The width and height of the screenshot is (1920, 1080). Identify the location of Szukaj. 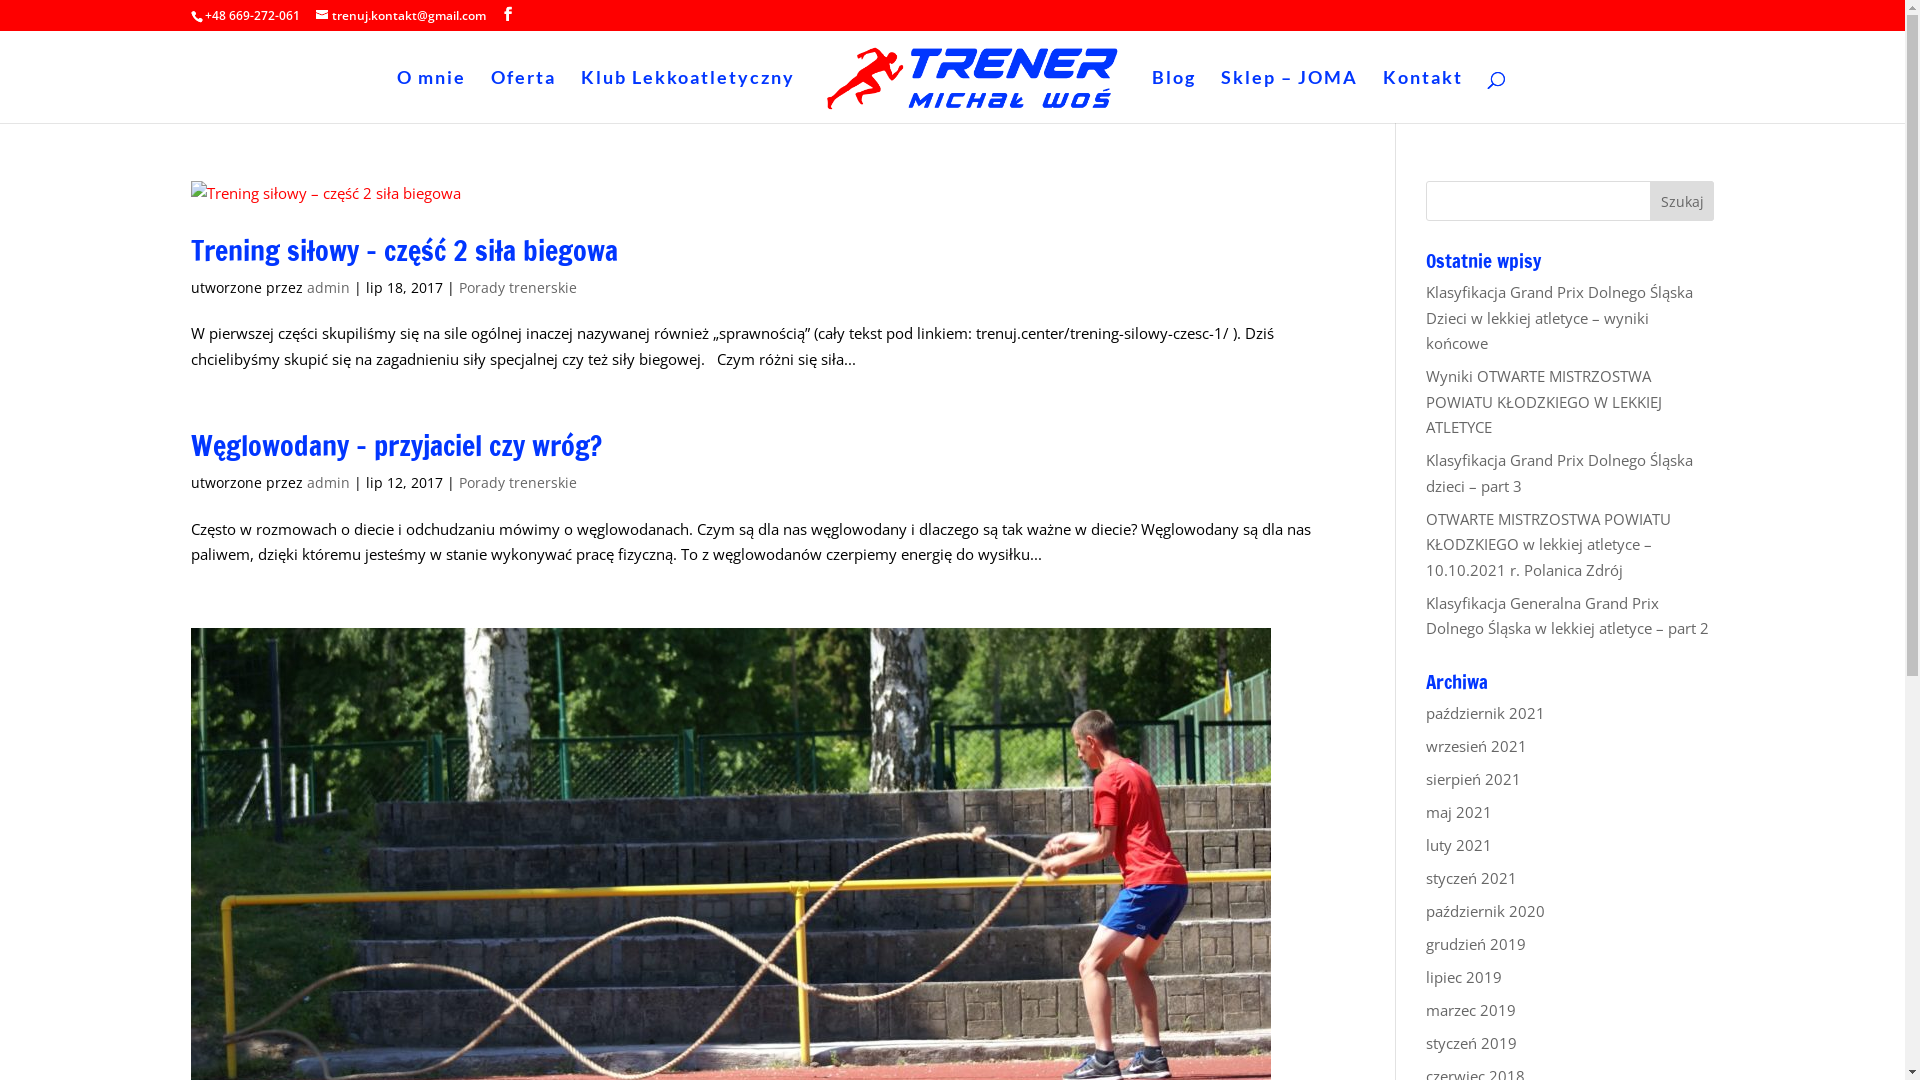
(1682, 201).